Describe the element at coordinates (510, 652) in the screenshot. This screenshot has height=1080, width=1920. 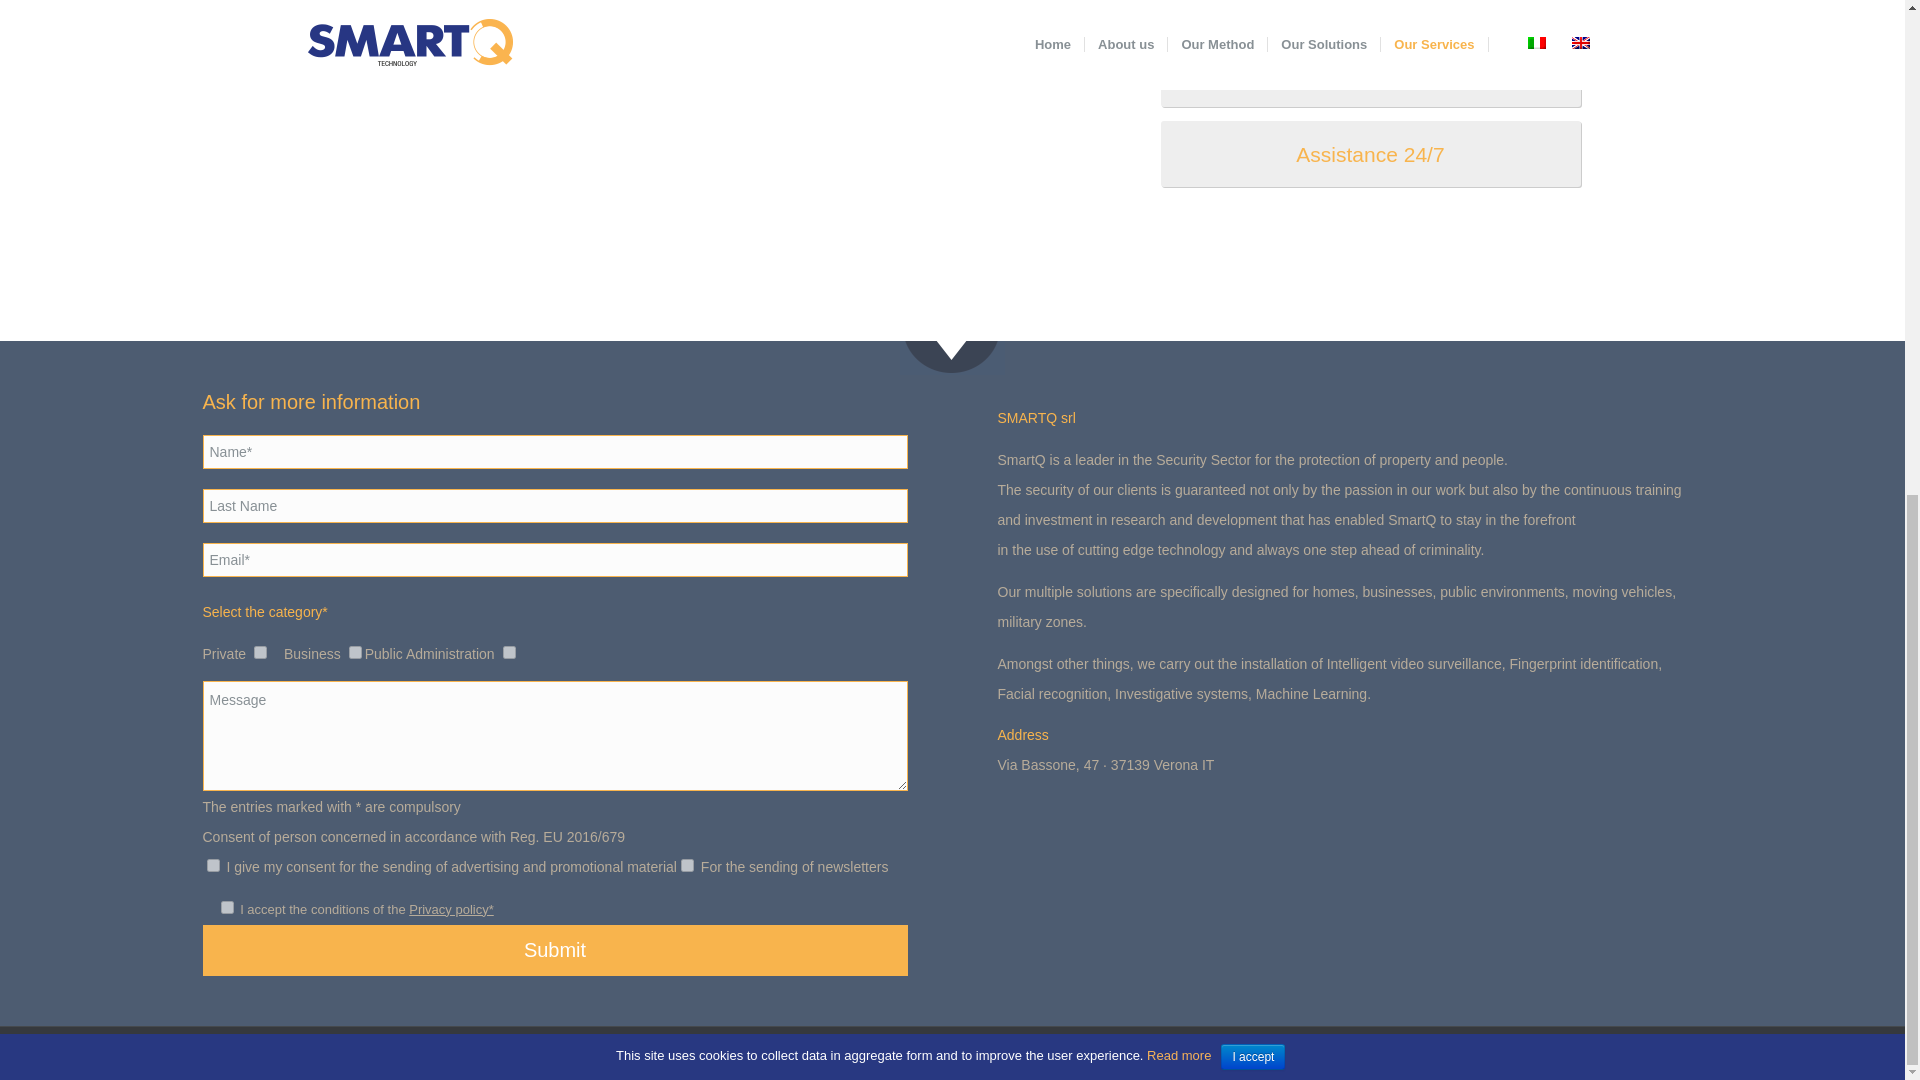
I see `Public Administration` at that location.